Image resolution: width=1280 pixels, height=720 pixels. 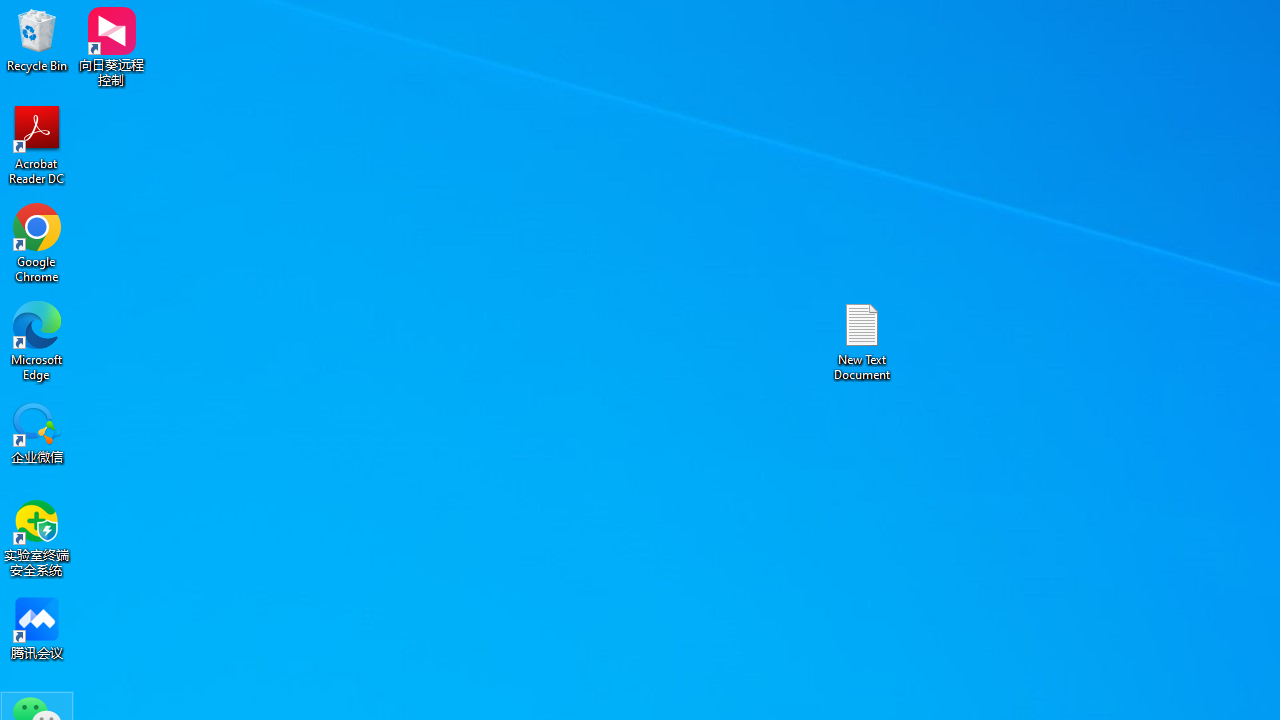 What do you see at coordinates (37, 144) in the screenshot?
I see `Acrobat Reader DC` at bounding box center [37, 144].